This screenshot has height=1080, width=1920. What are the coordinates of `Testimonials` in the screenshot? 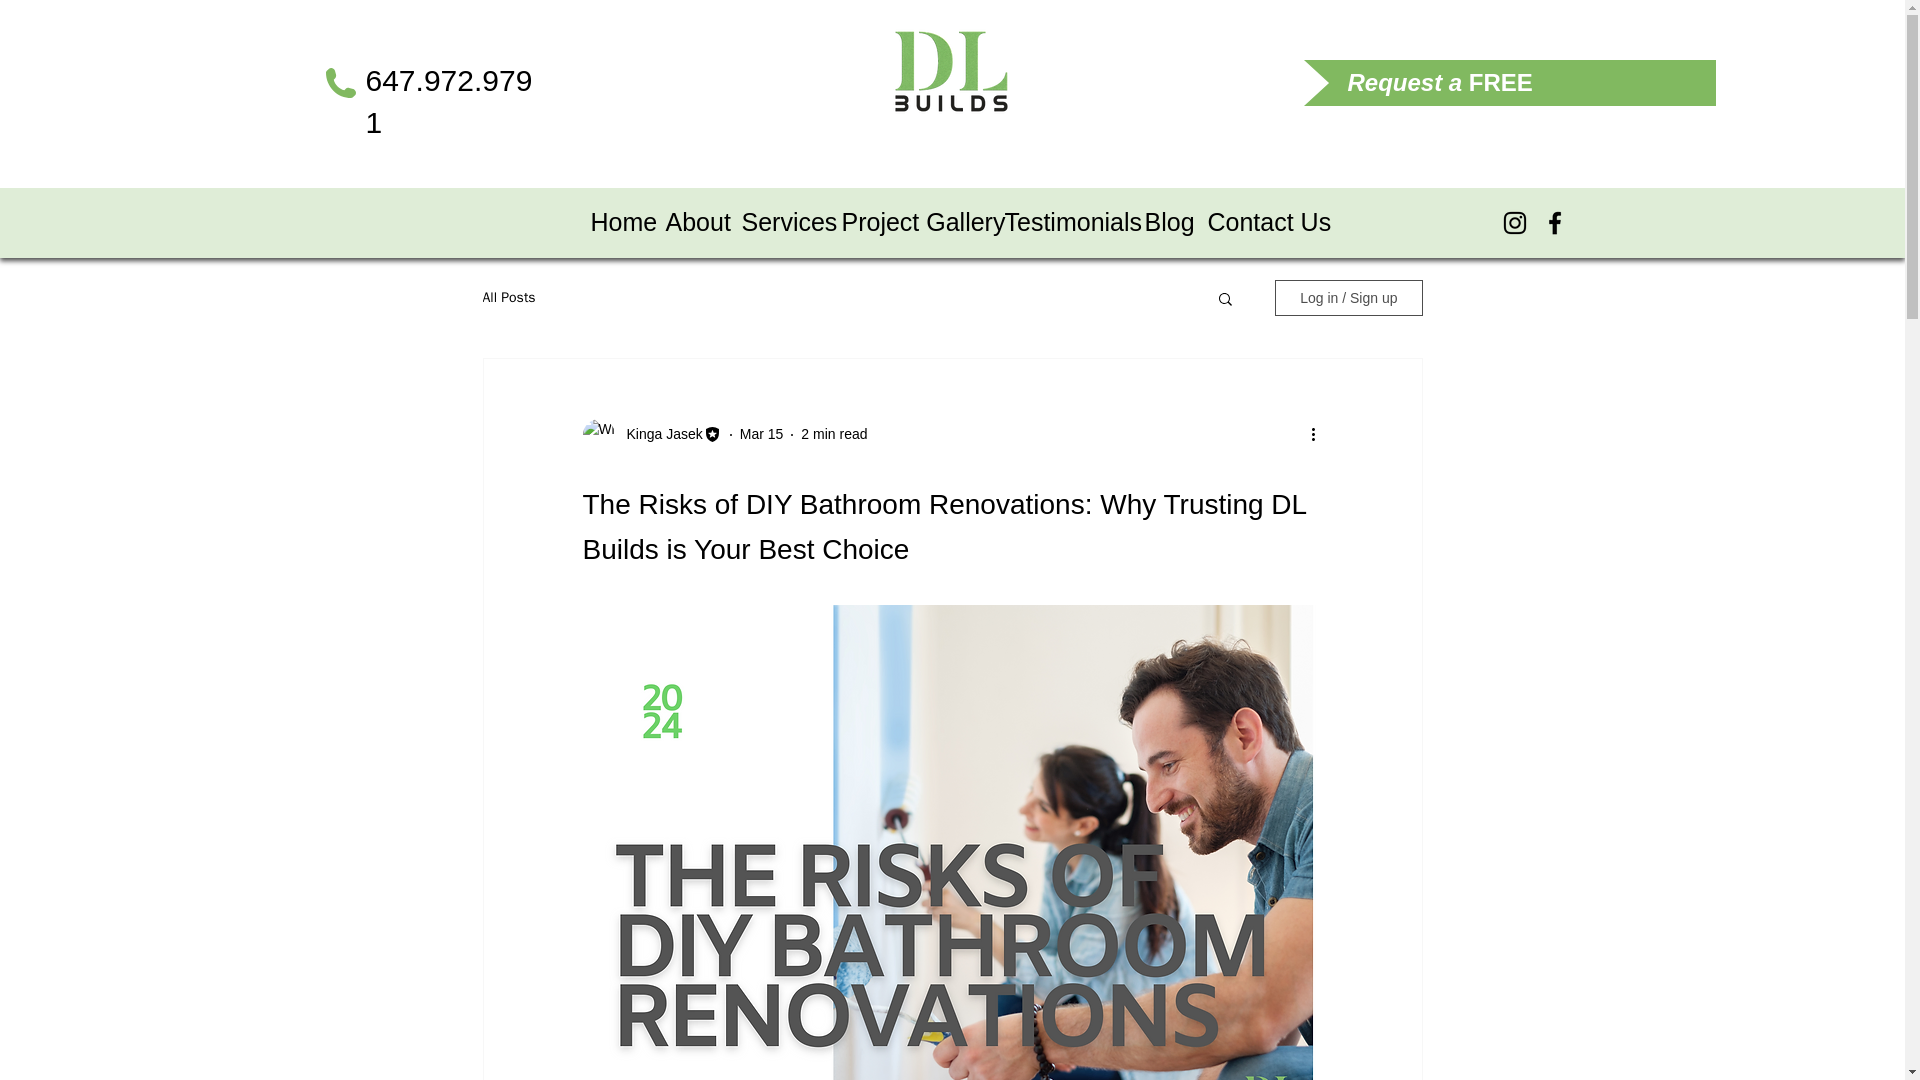 It's located at (1064, 222).